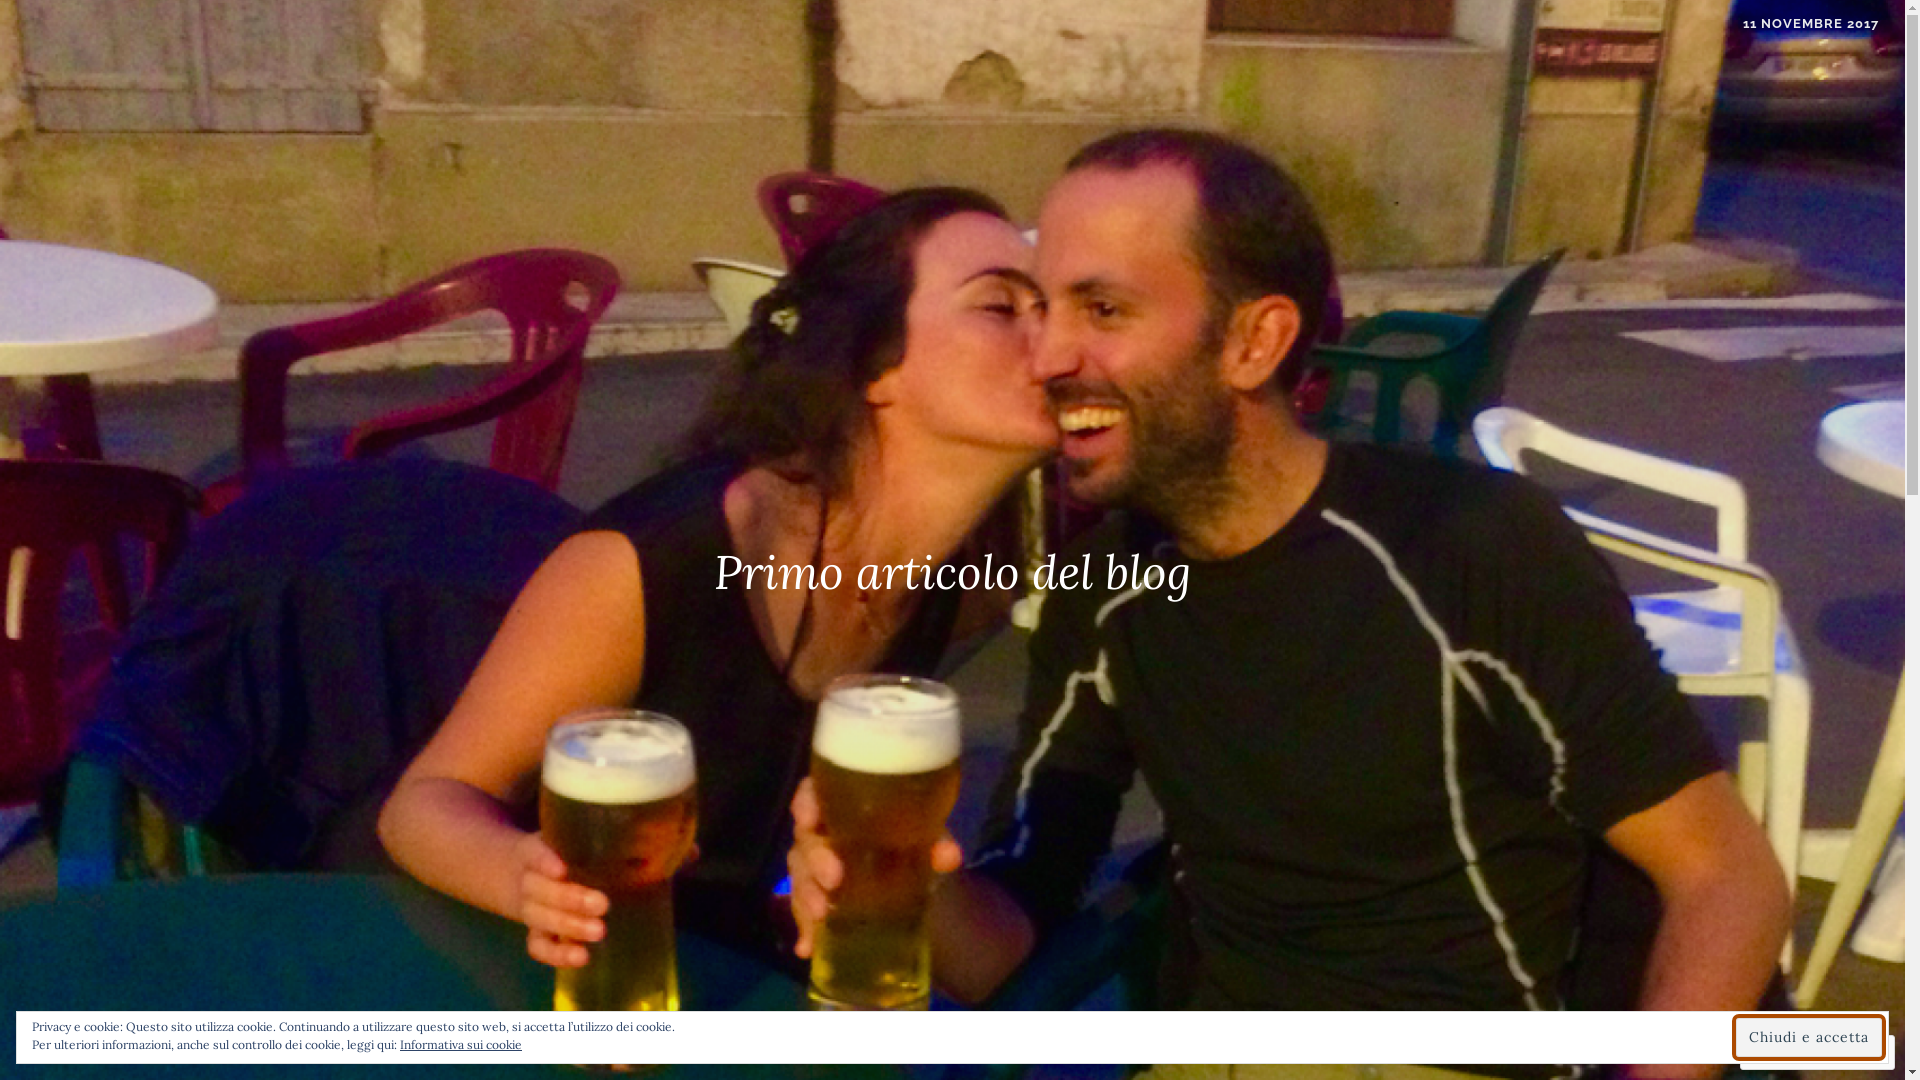  What do you see at coordinates (1799, 1052) in the screenshot?
I see `Commento` at bounding box center [1799, 1052].